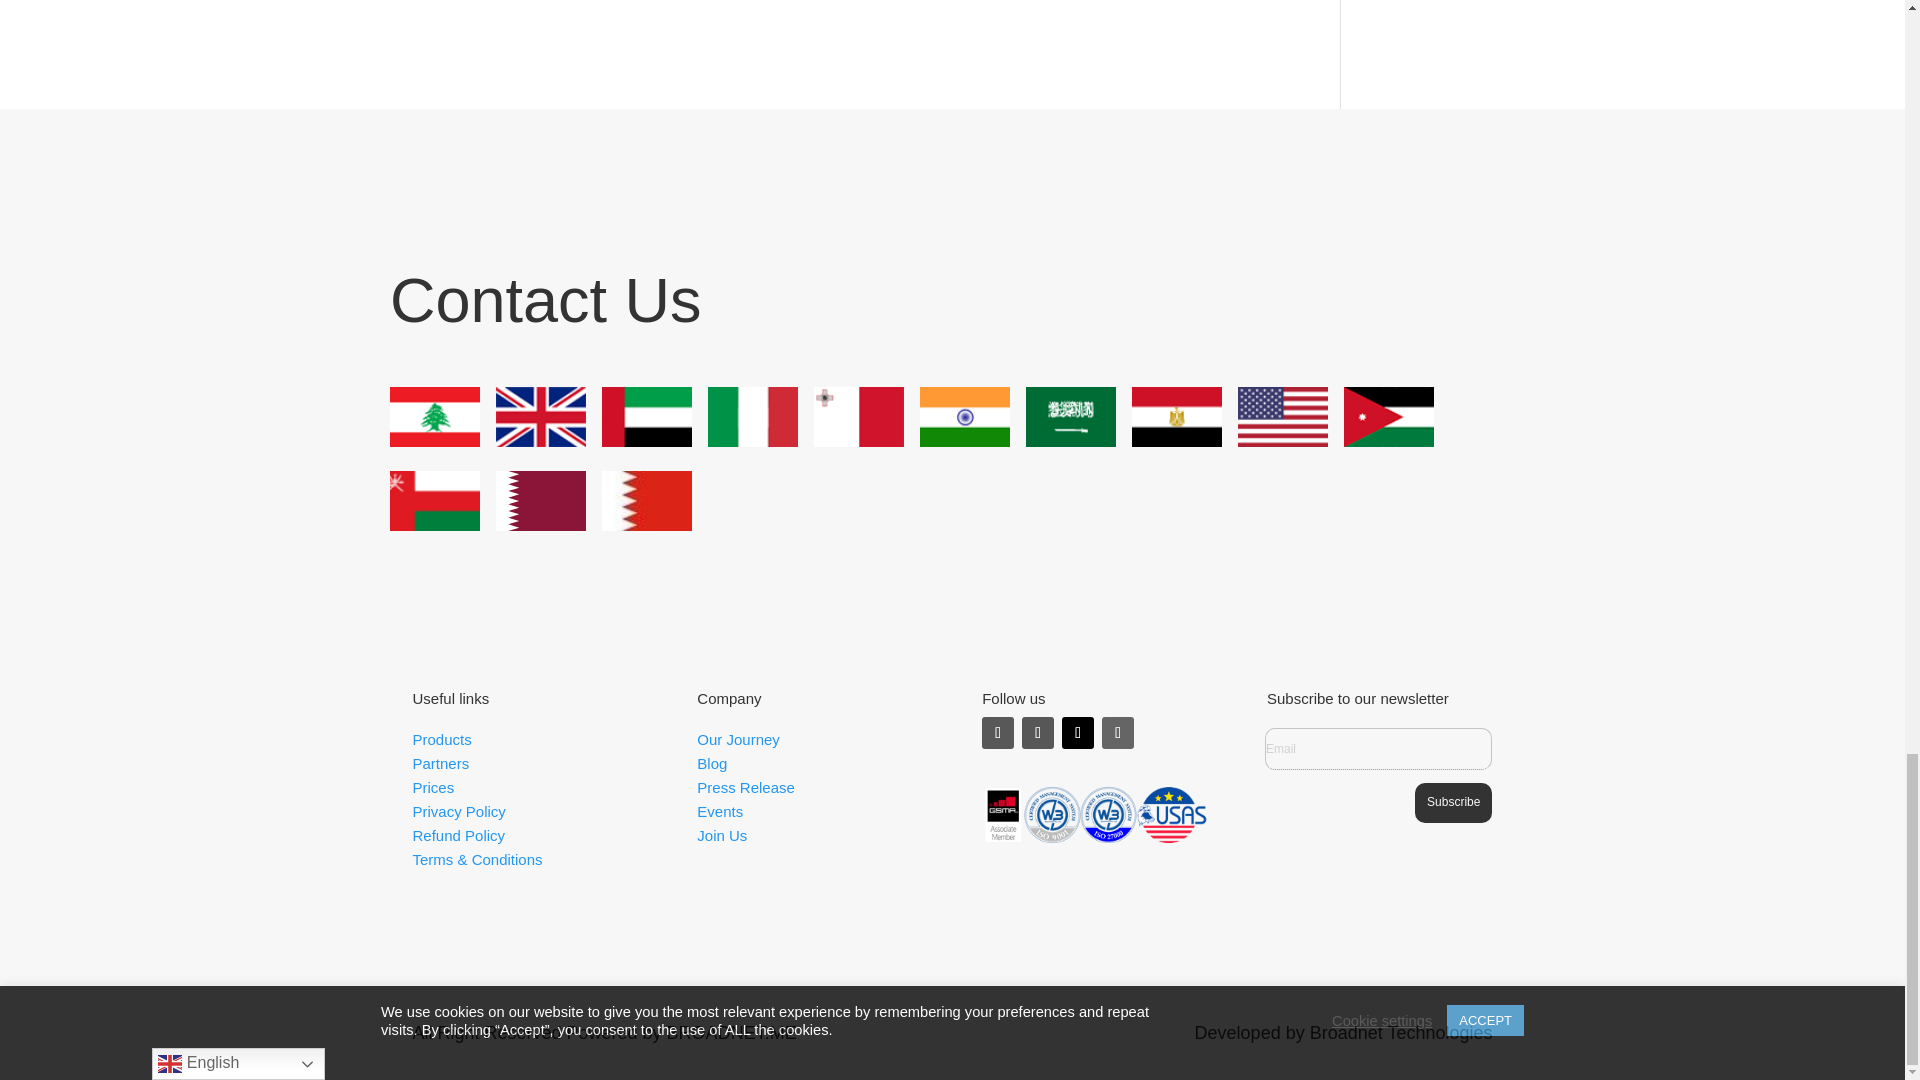 The width and height of the screenshot is (1920, 1080). Describe the element at coordinates (1078, 733) in the screenshot. I see `Follow on X` at that location.